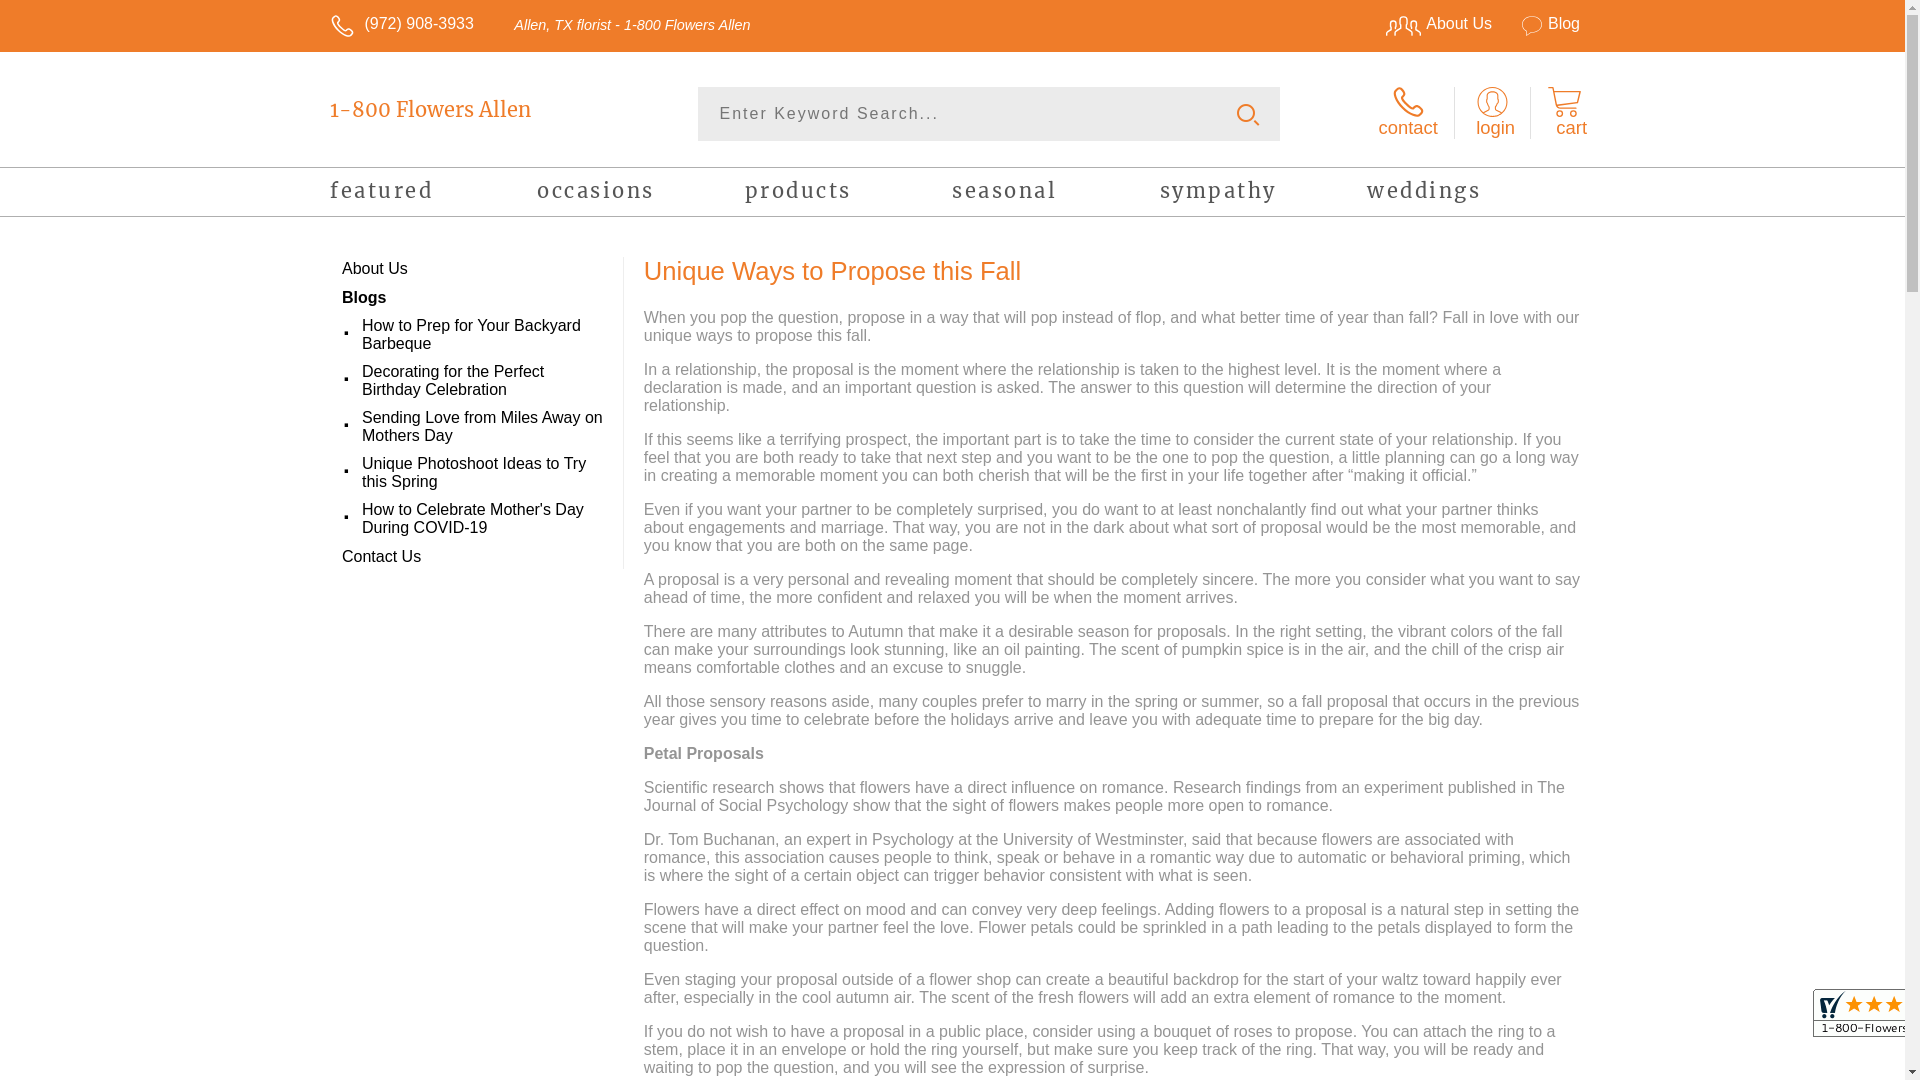 This screenshot has width=1920, height=1080. What do you see at coordinates (474, 557) in the screenshot?
I see `Contact Us` at bounding box center [474, 557].